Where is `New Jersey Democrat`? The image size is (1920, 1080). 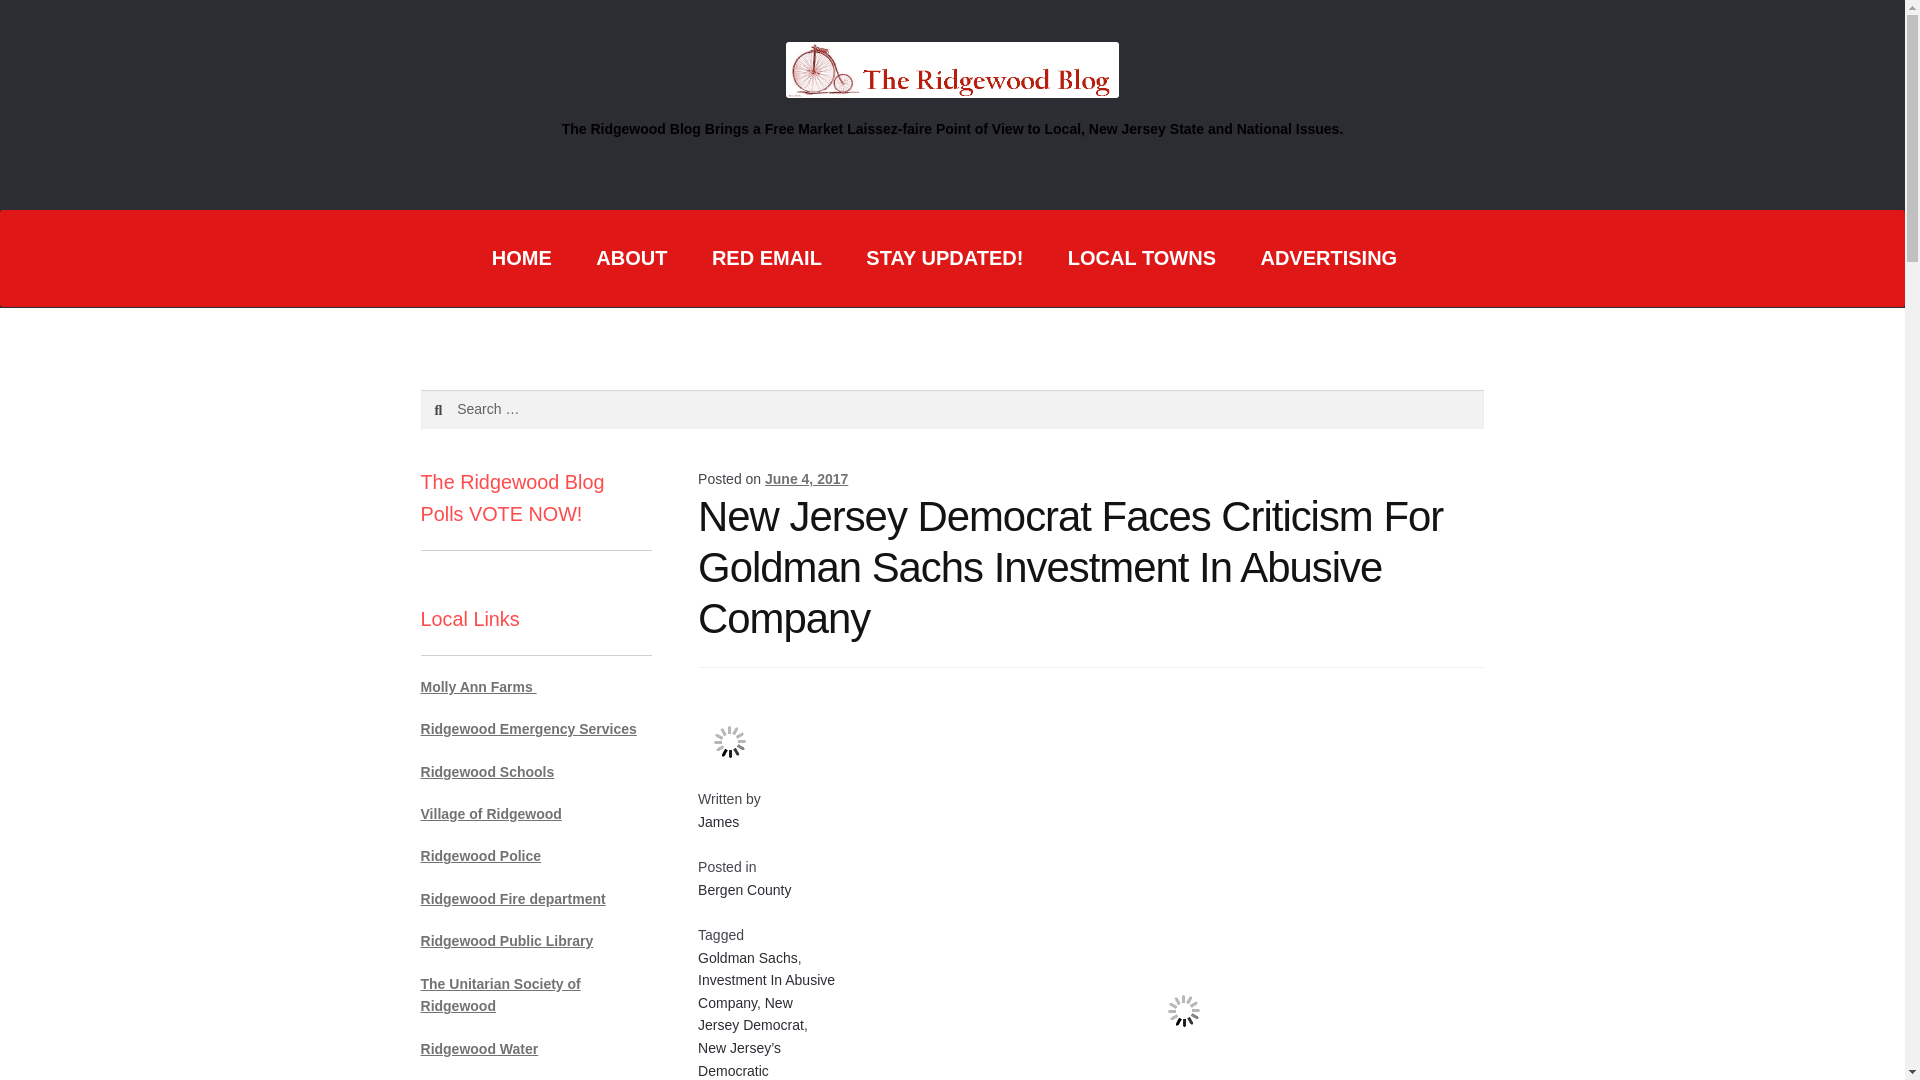 New Jersey Democrat is located at coordinates (751, 1014).